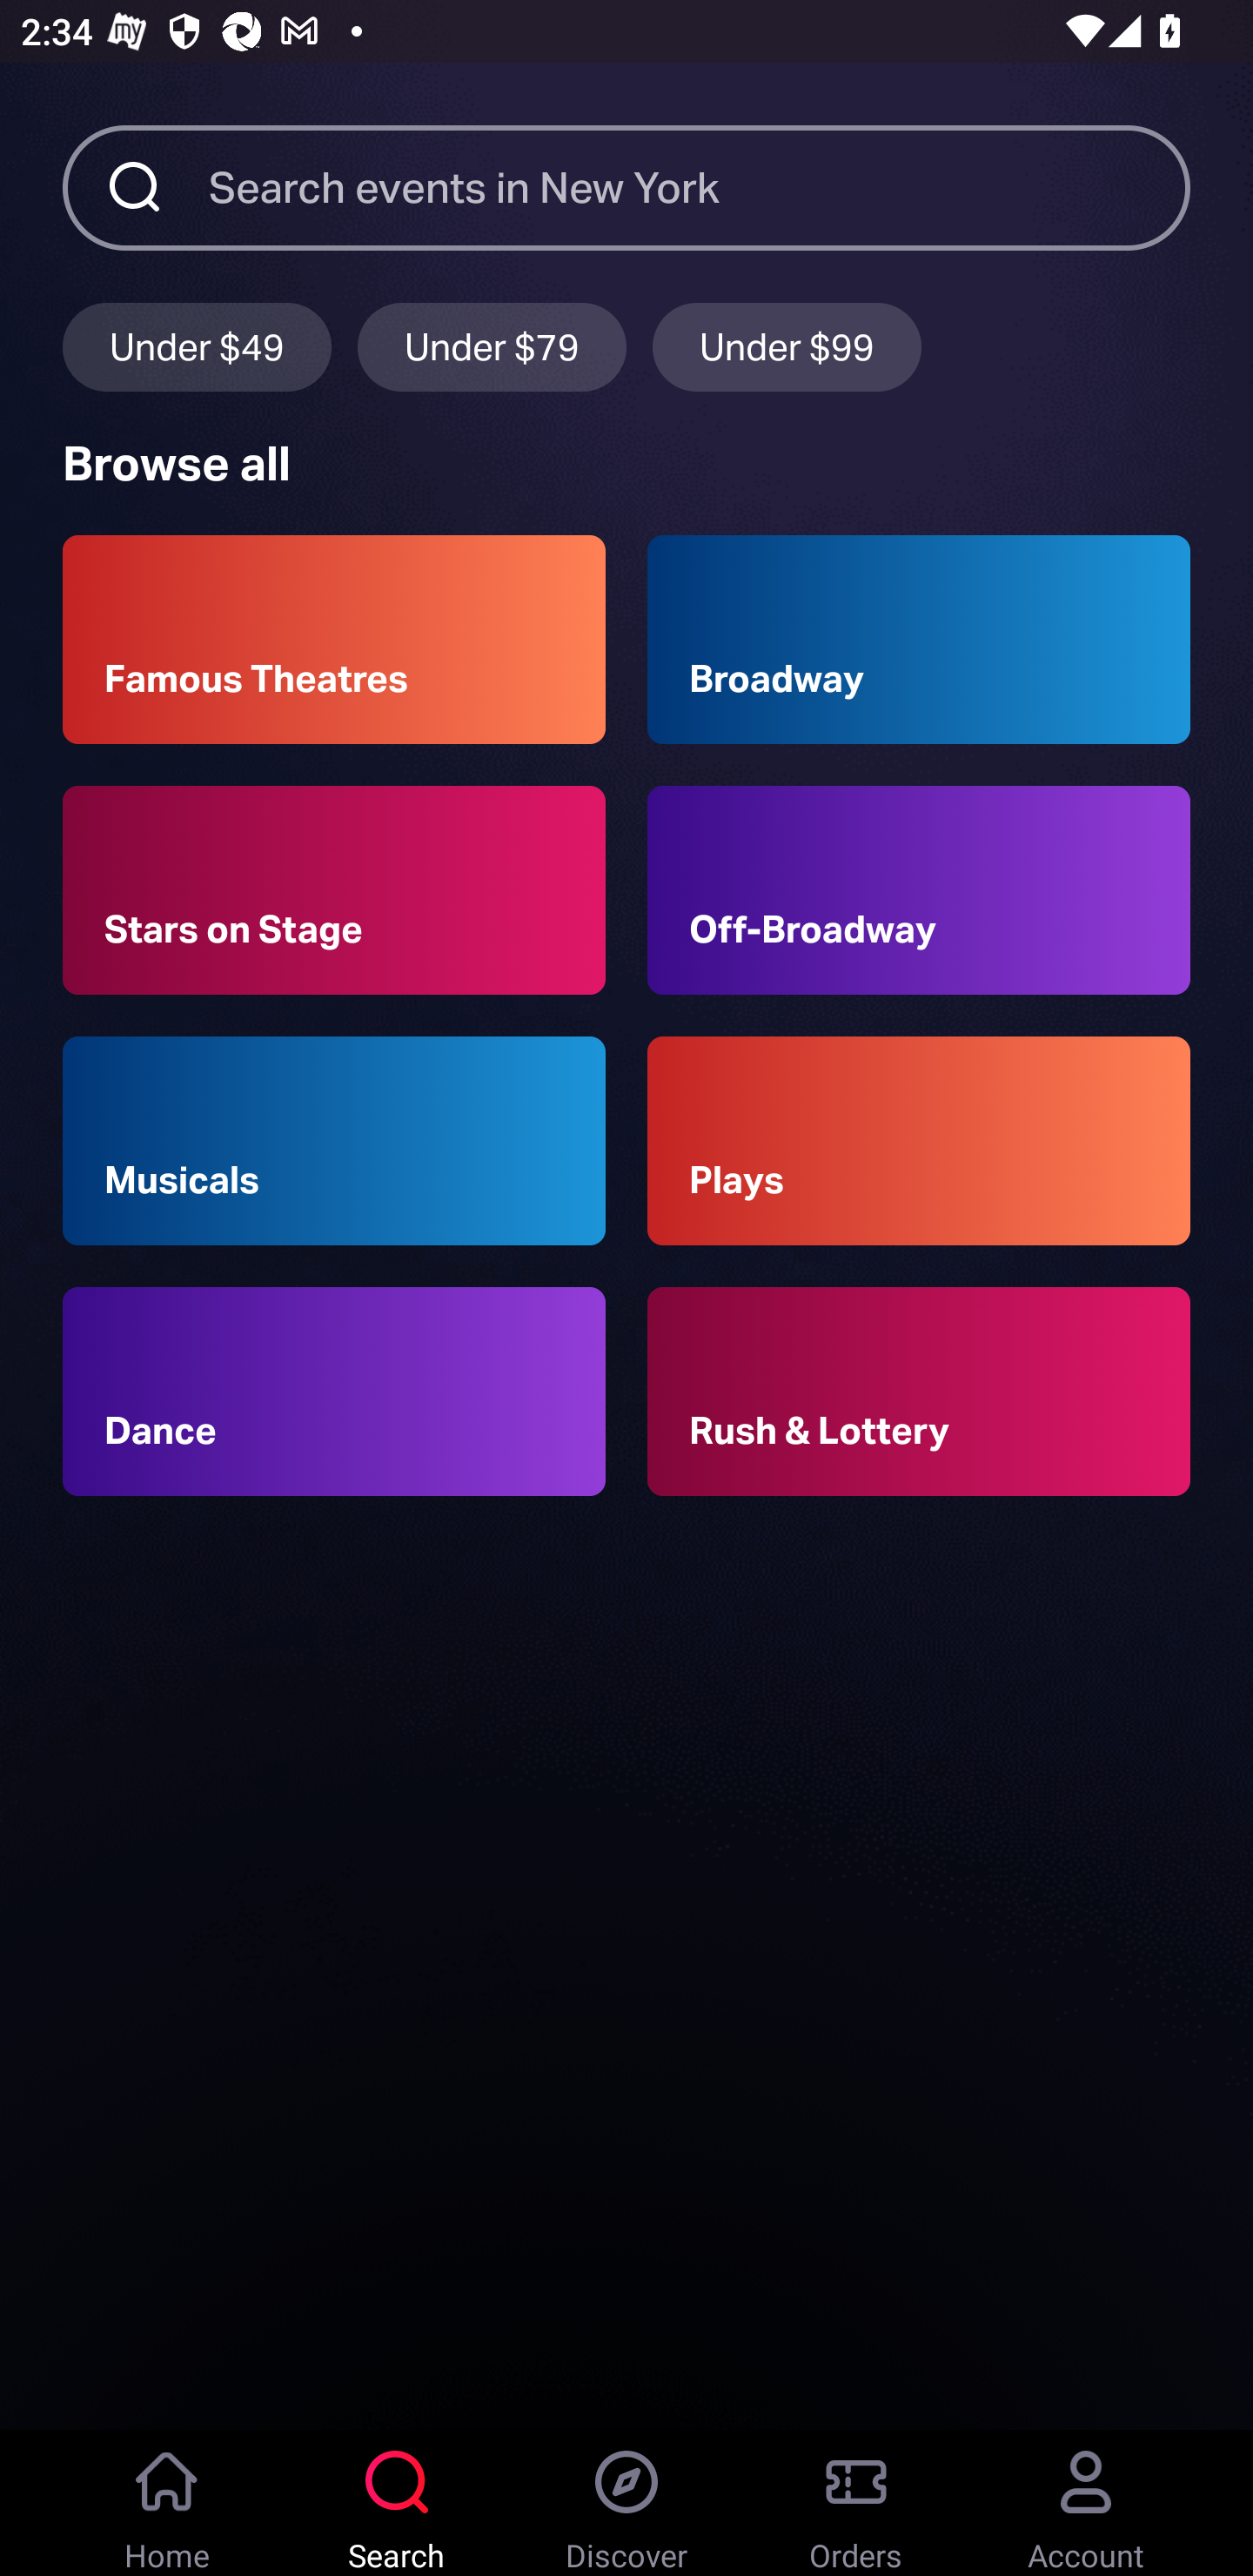 This screenshot has width=1253, height=2576. What do you see at coordinates (492, 347) in the screenshot?
I see `Under $79` at bounding box center [492, 347].